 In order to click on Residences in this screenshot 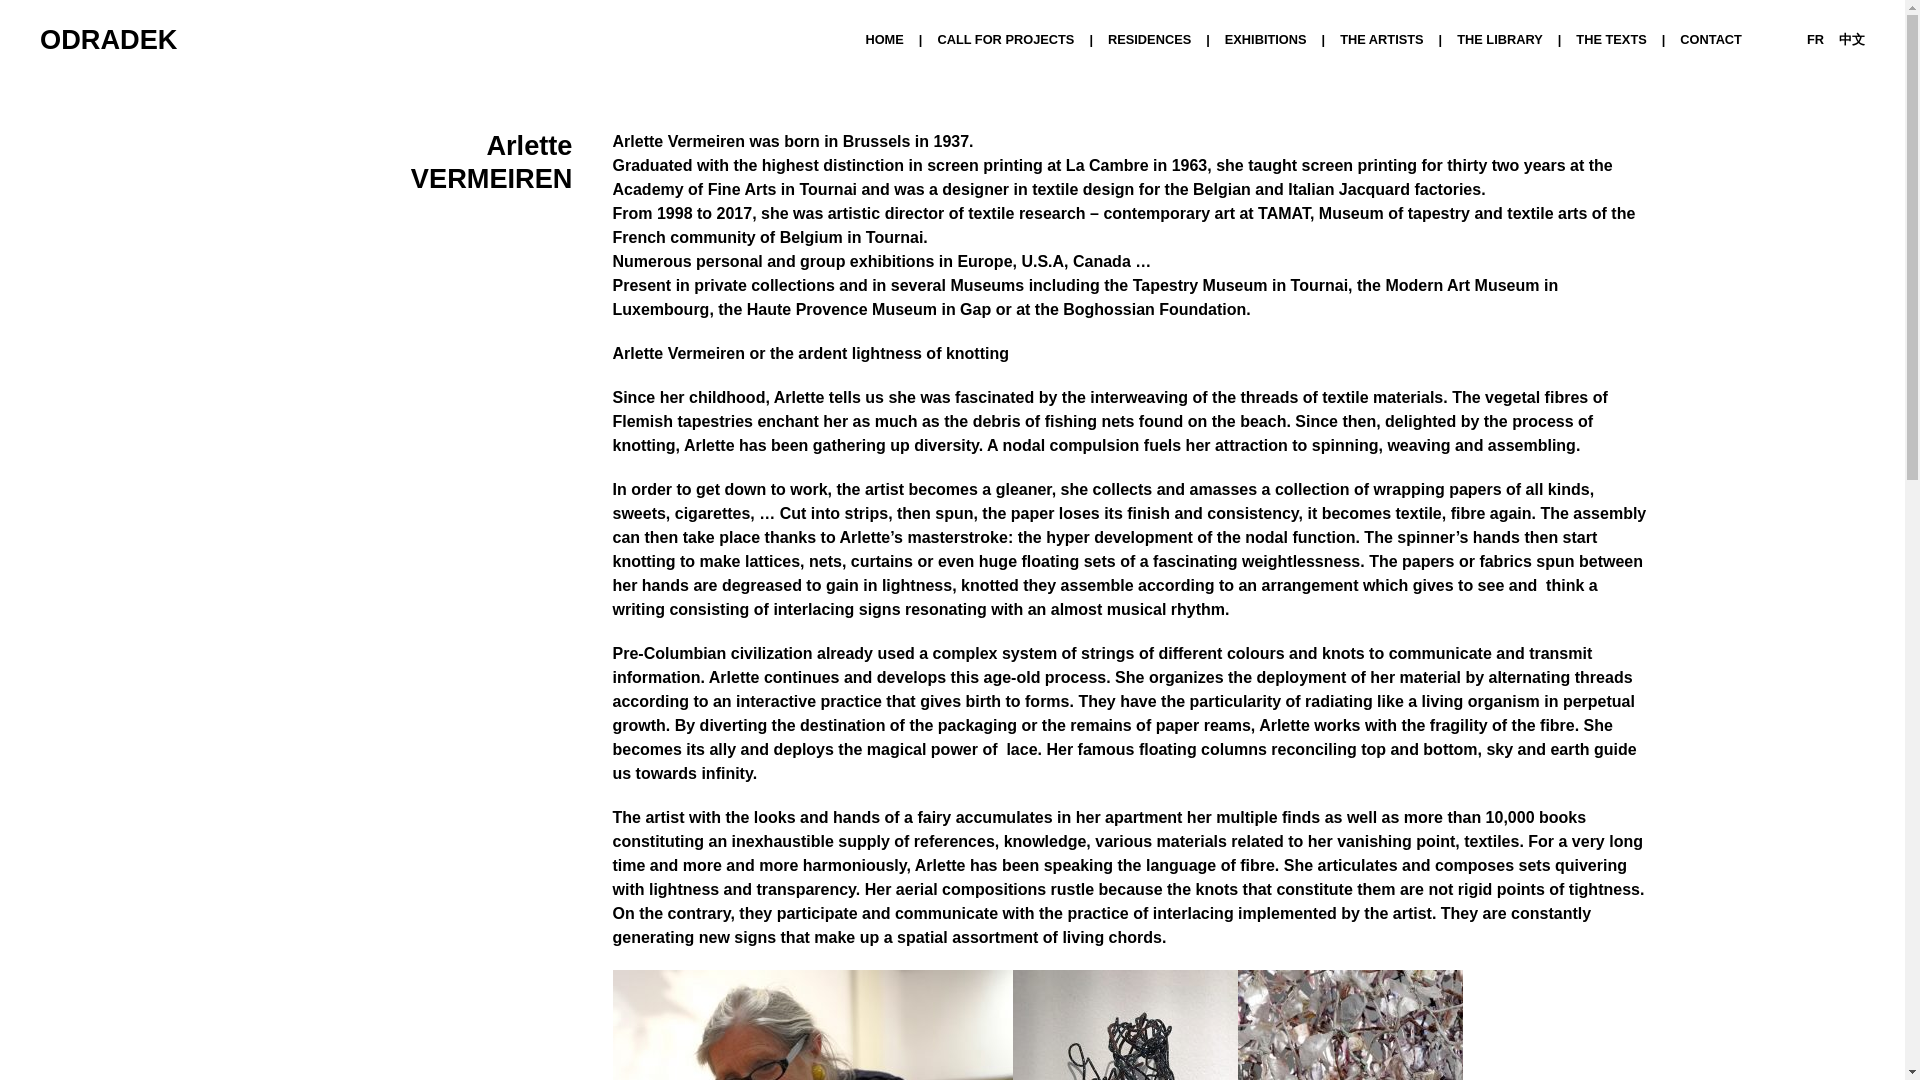, I will do `click(1166, 40)`.